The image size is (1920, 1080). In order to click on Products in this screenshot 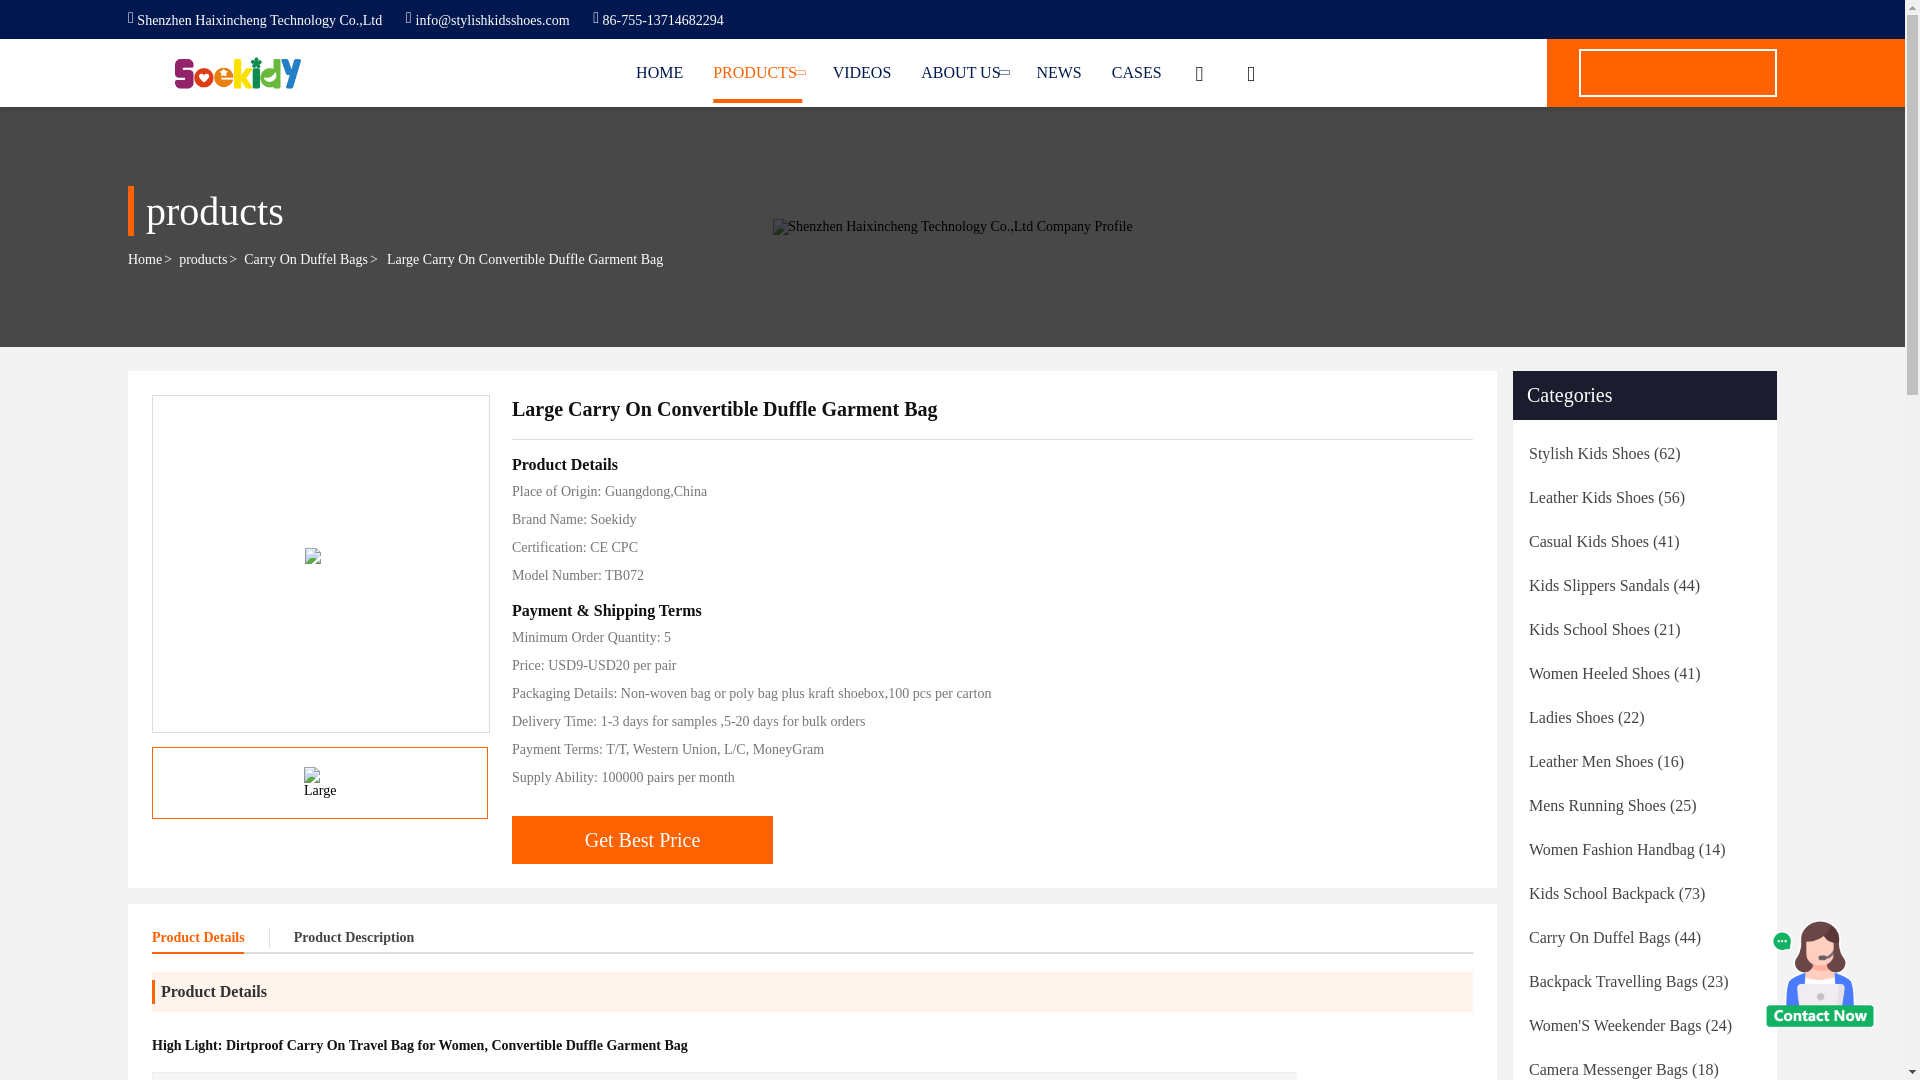, I will do `click(757, 72)`.